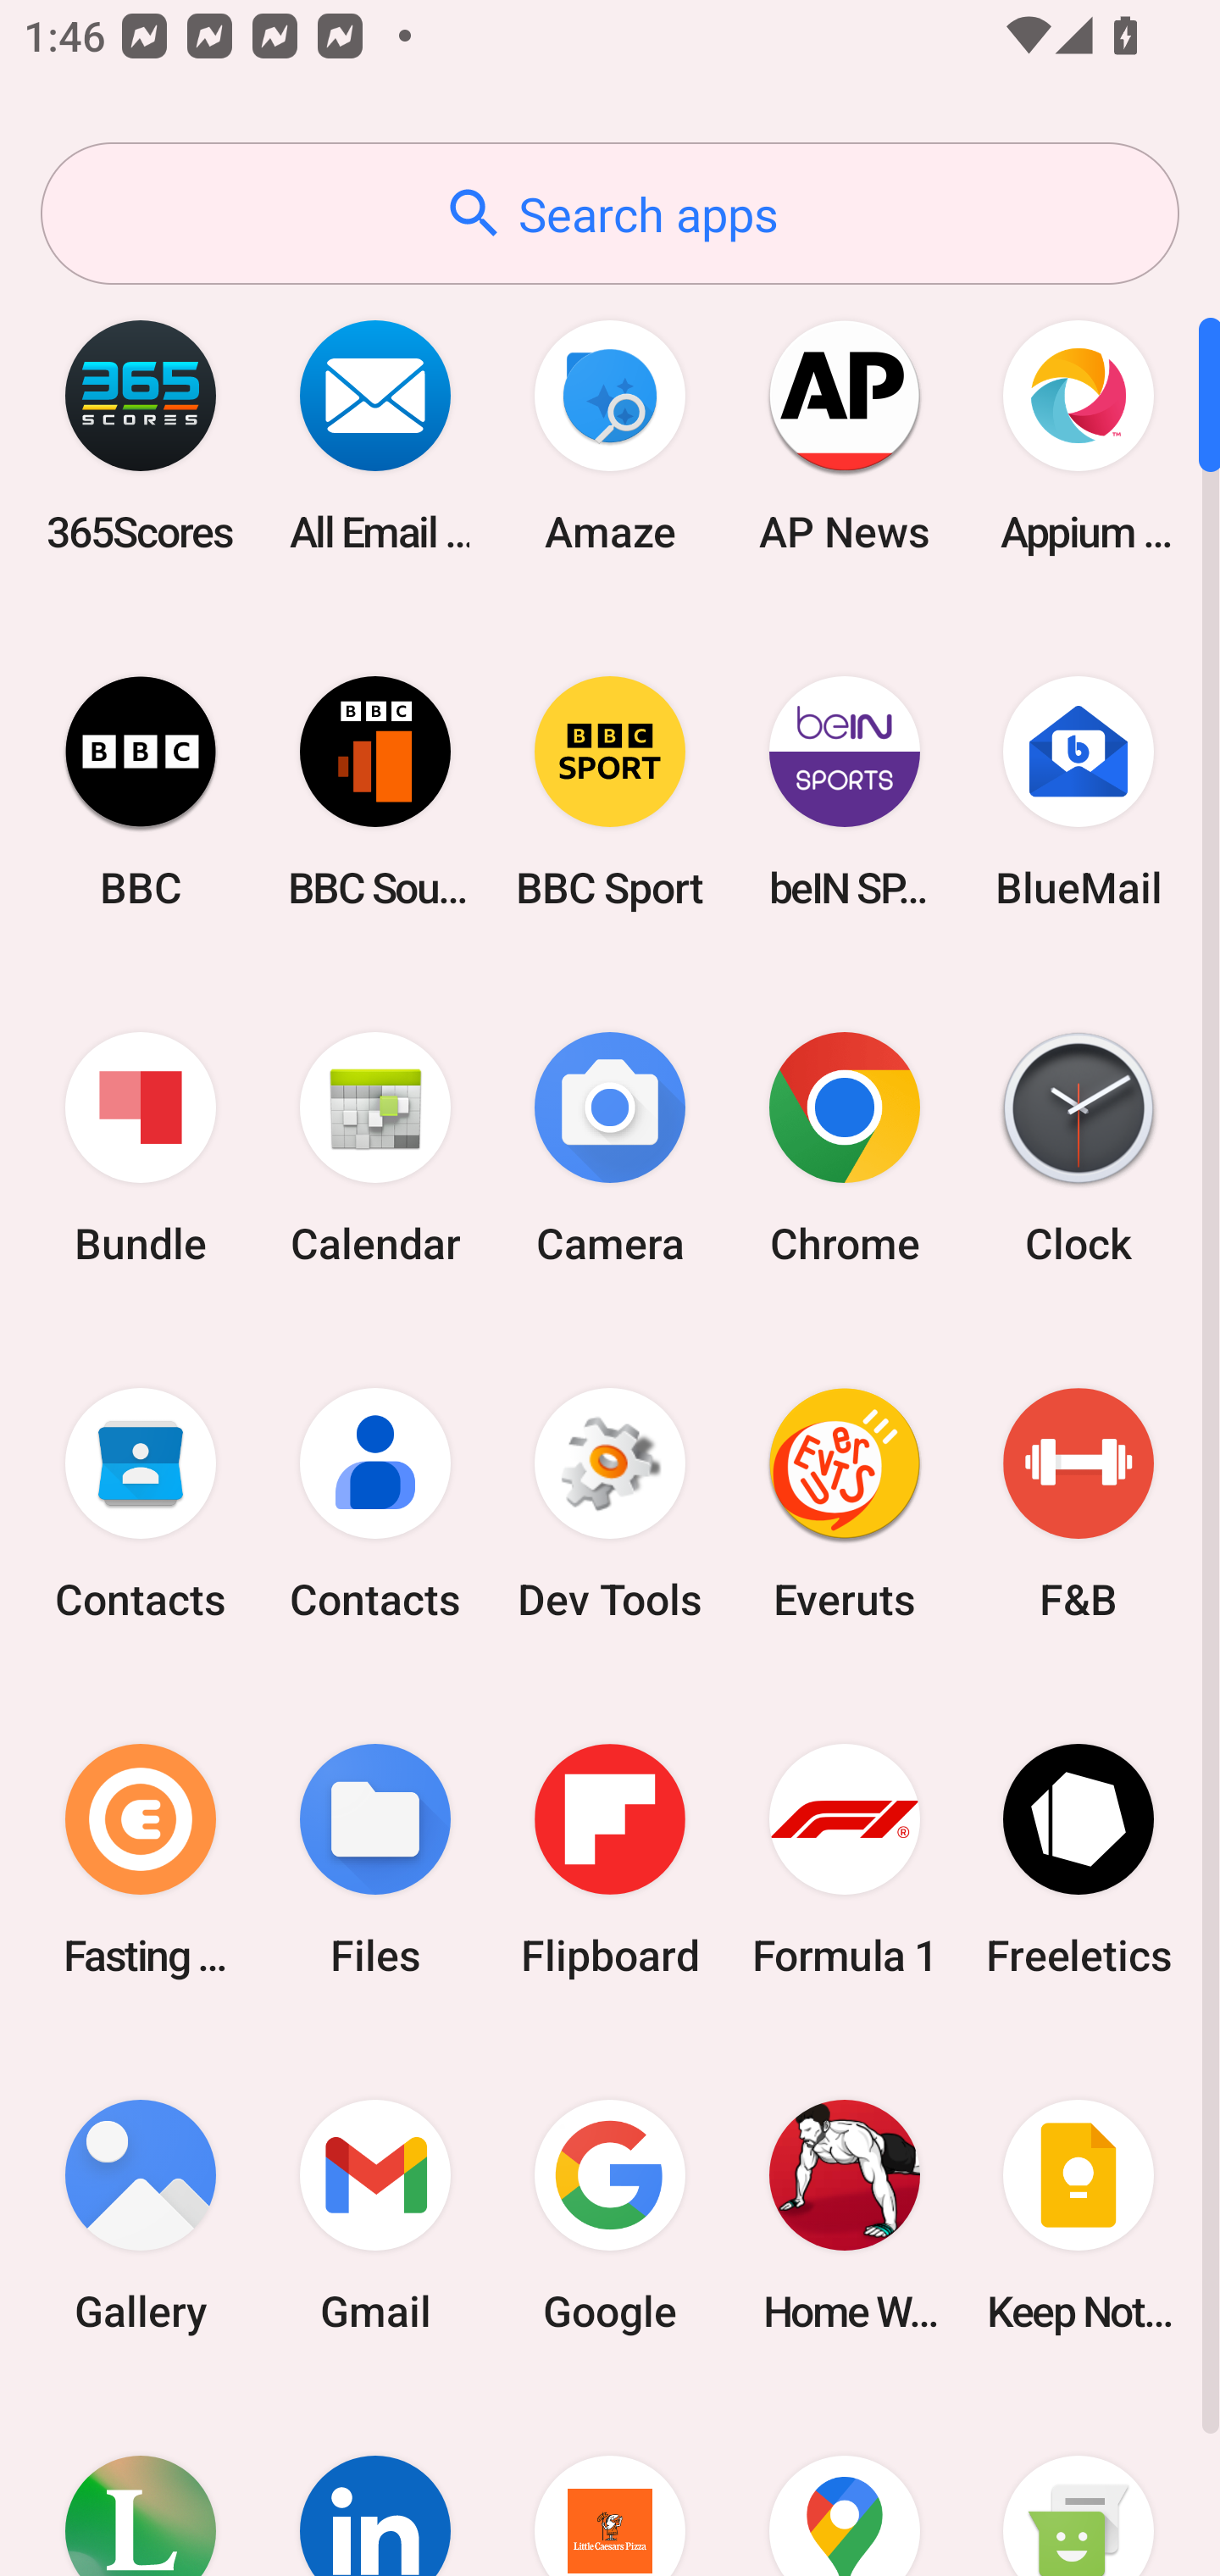  What do you see at coordinates (844, 1859) in the screenshot?
I see `Formula 1` at bounding box center [844, 1859].